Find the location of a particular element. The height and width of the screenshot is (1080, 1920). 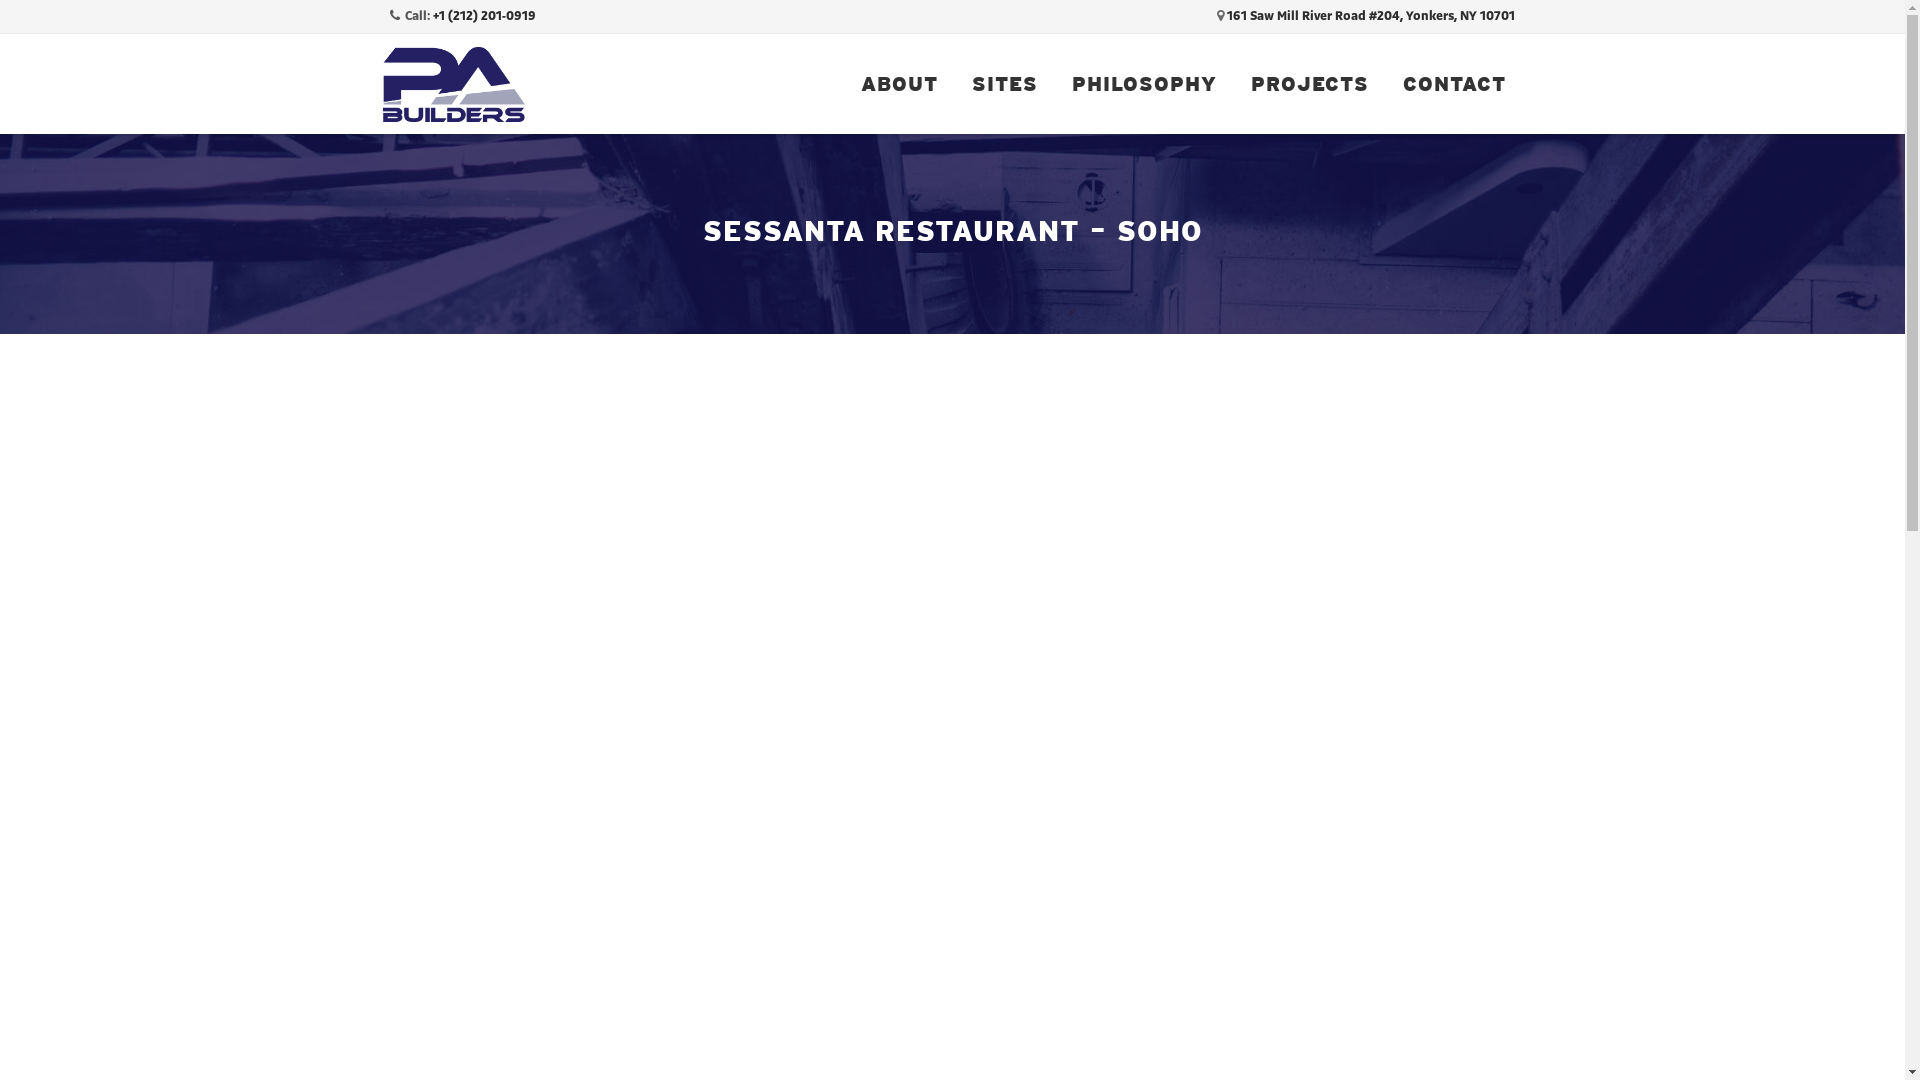

+1 (212) 201-0919 is located at coordinates (484, 16).